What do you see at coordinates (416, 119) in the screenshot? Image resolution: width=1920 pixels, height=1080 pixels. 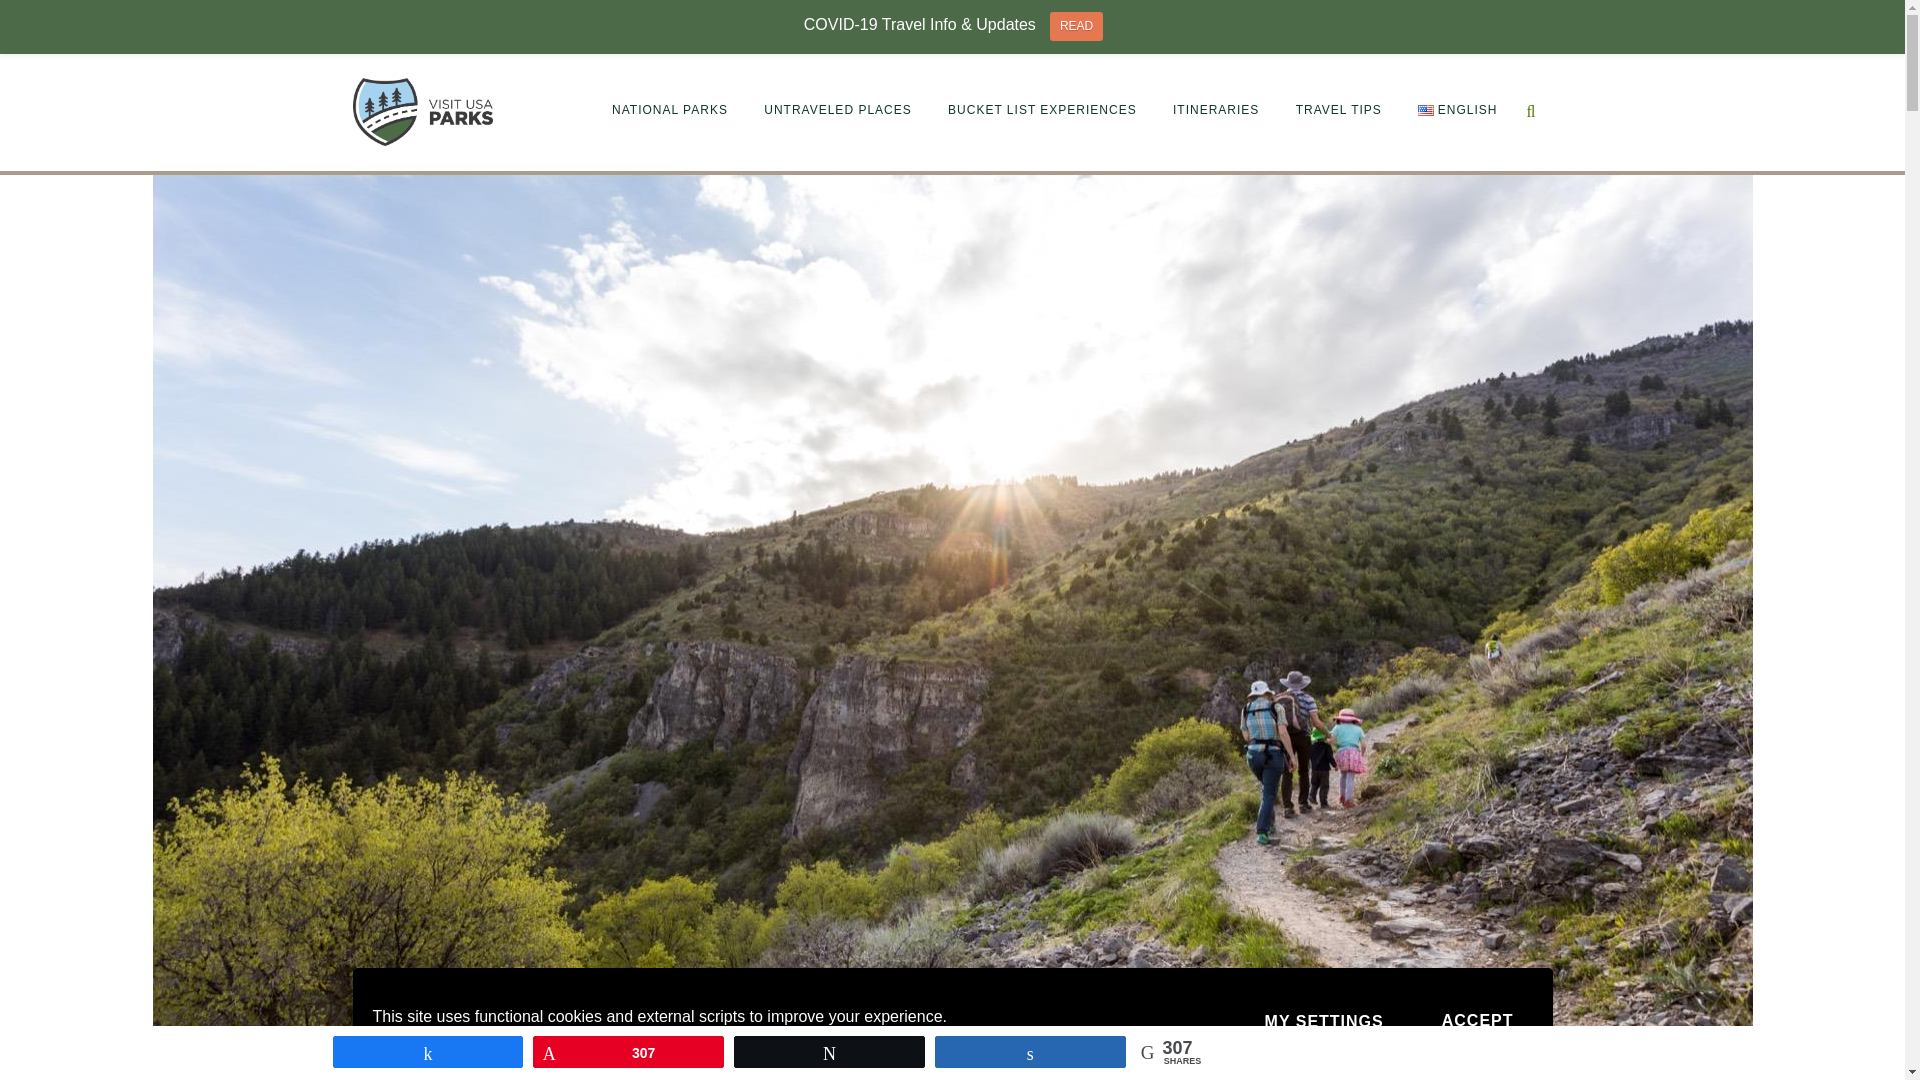 I see `VISIT USA PARKS` at bounding box center [416, 119].